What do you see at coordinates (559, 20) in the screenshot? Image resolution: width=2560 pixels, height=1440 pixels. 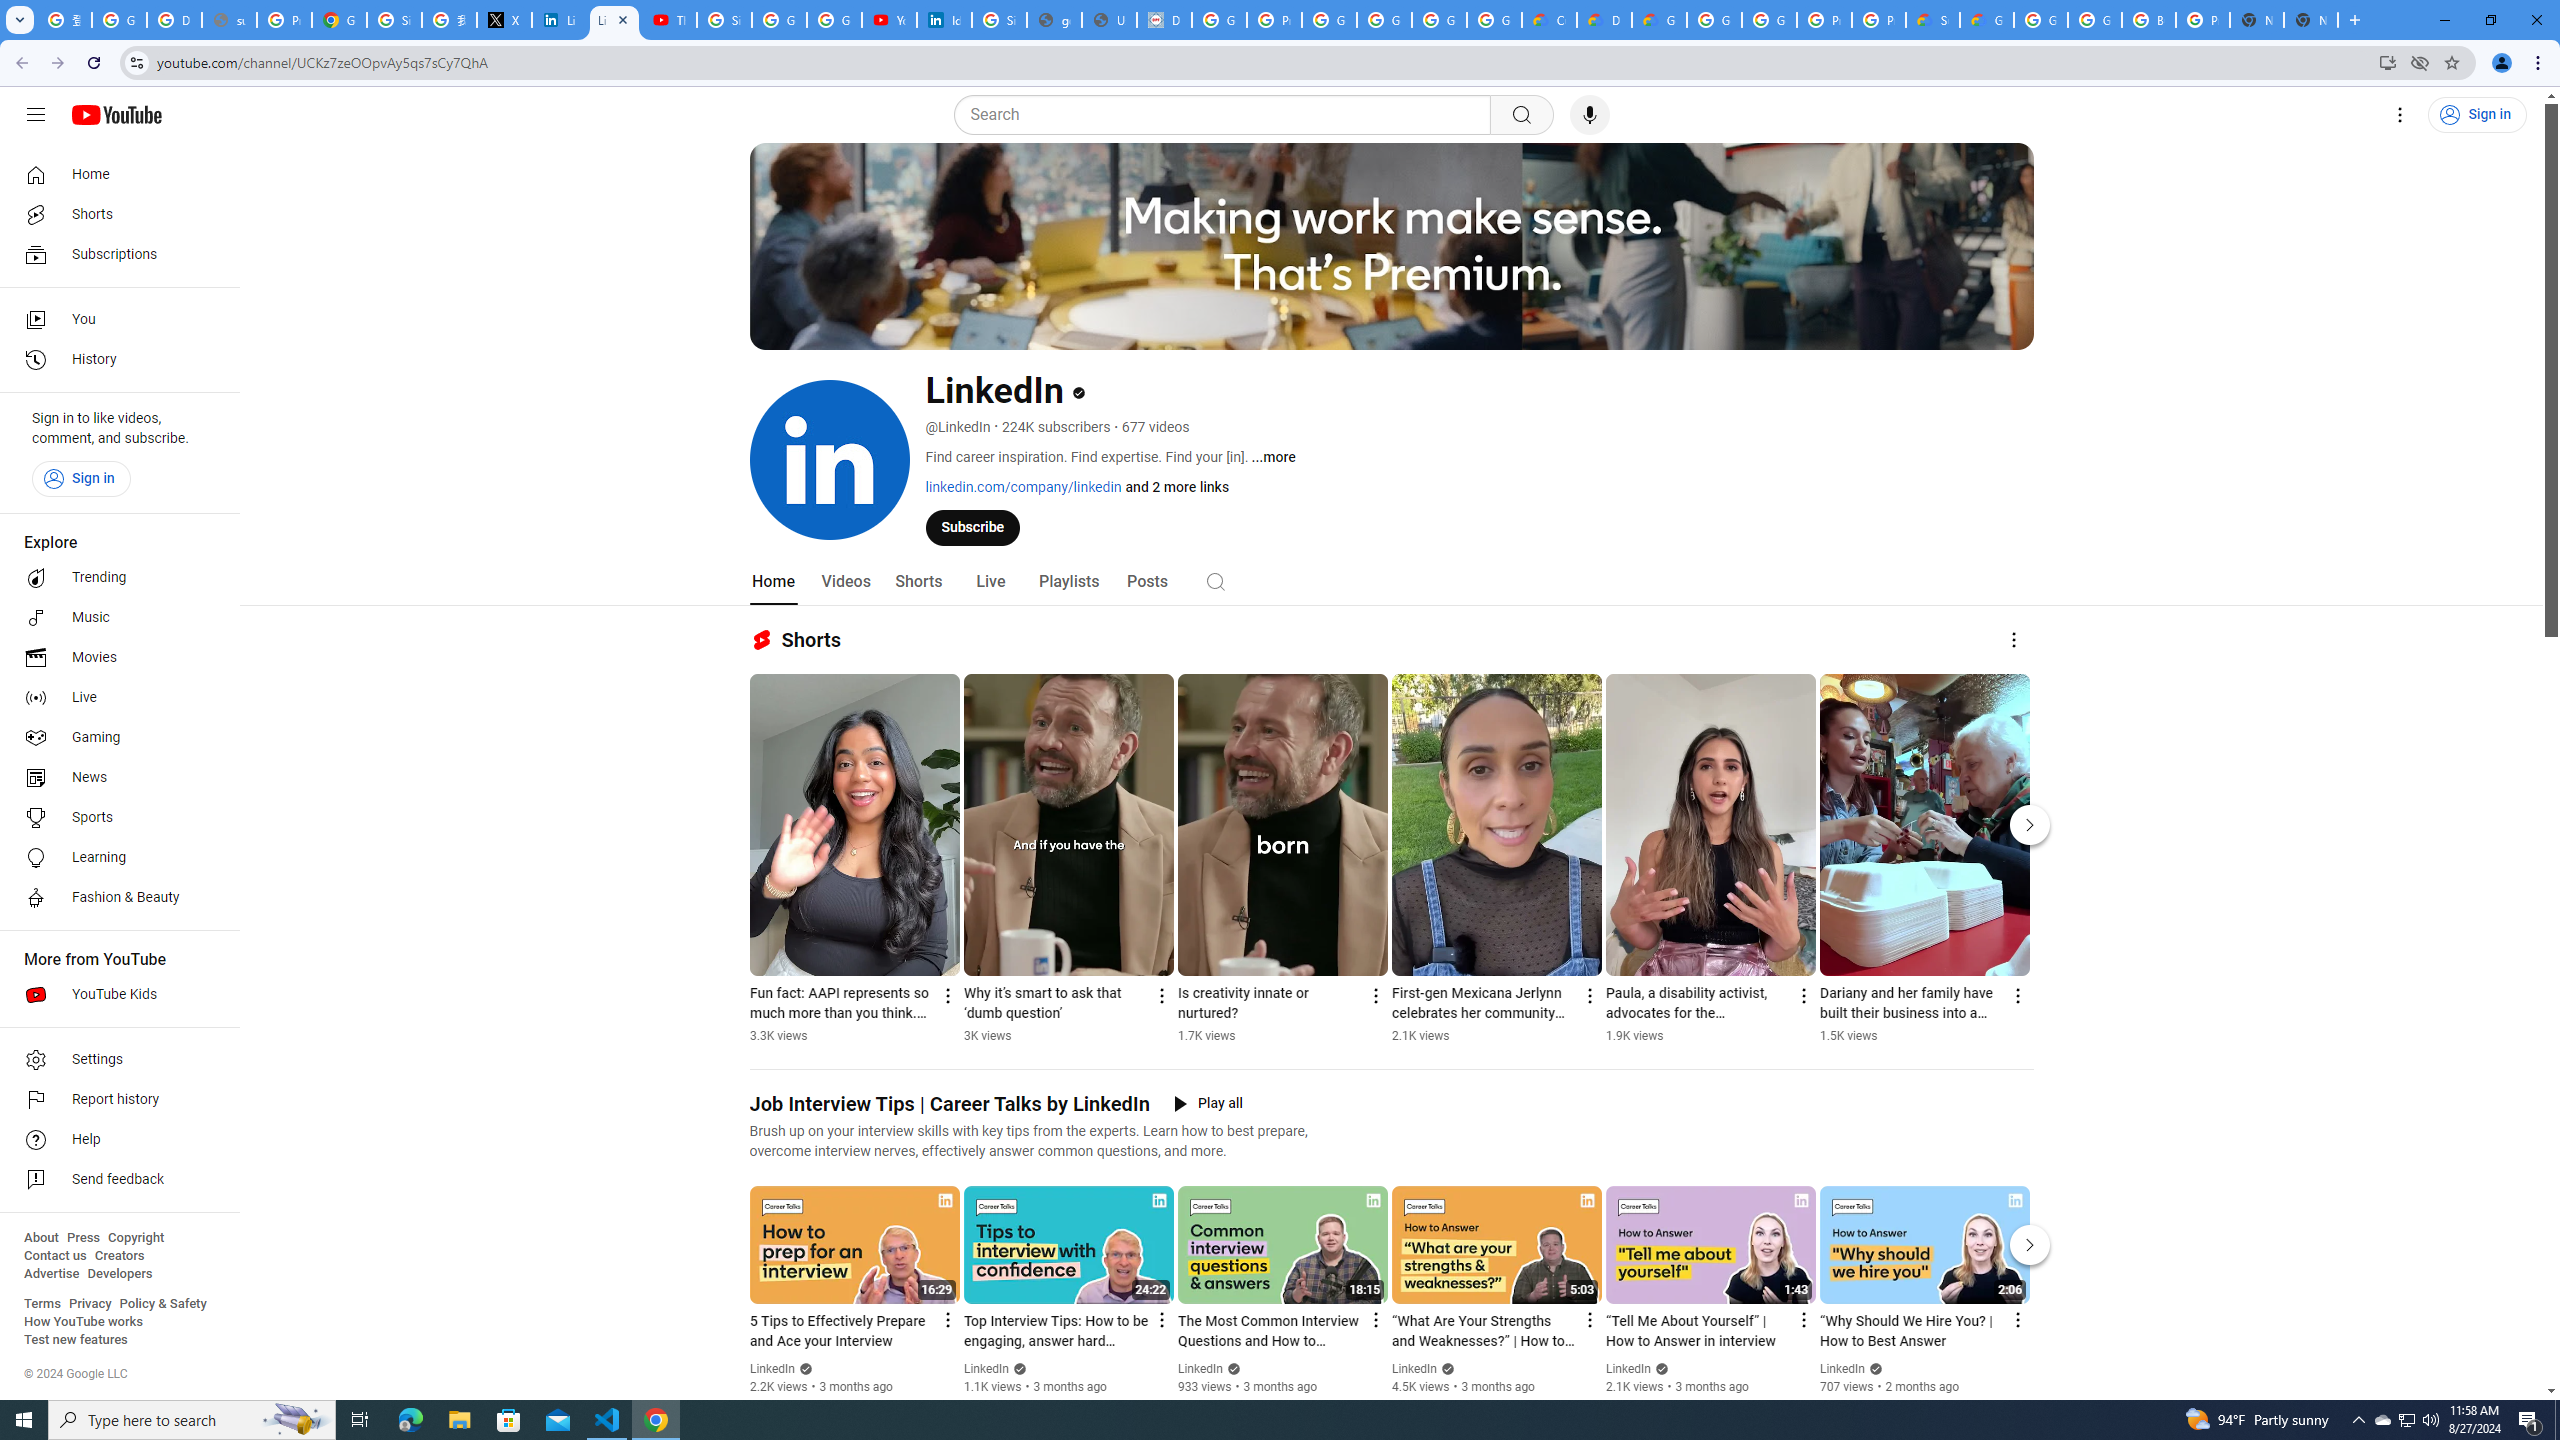 I see `LinkedIn Privacy Policy` at bounding box center [559, 20].